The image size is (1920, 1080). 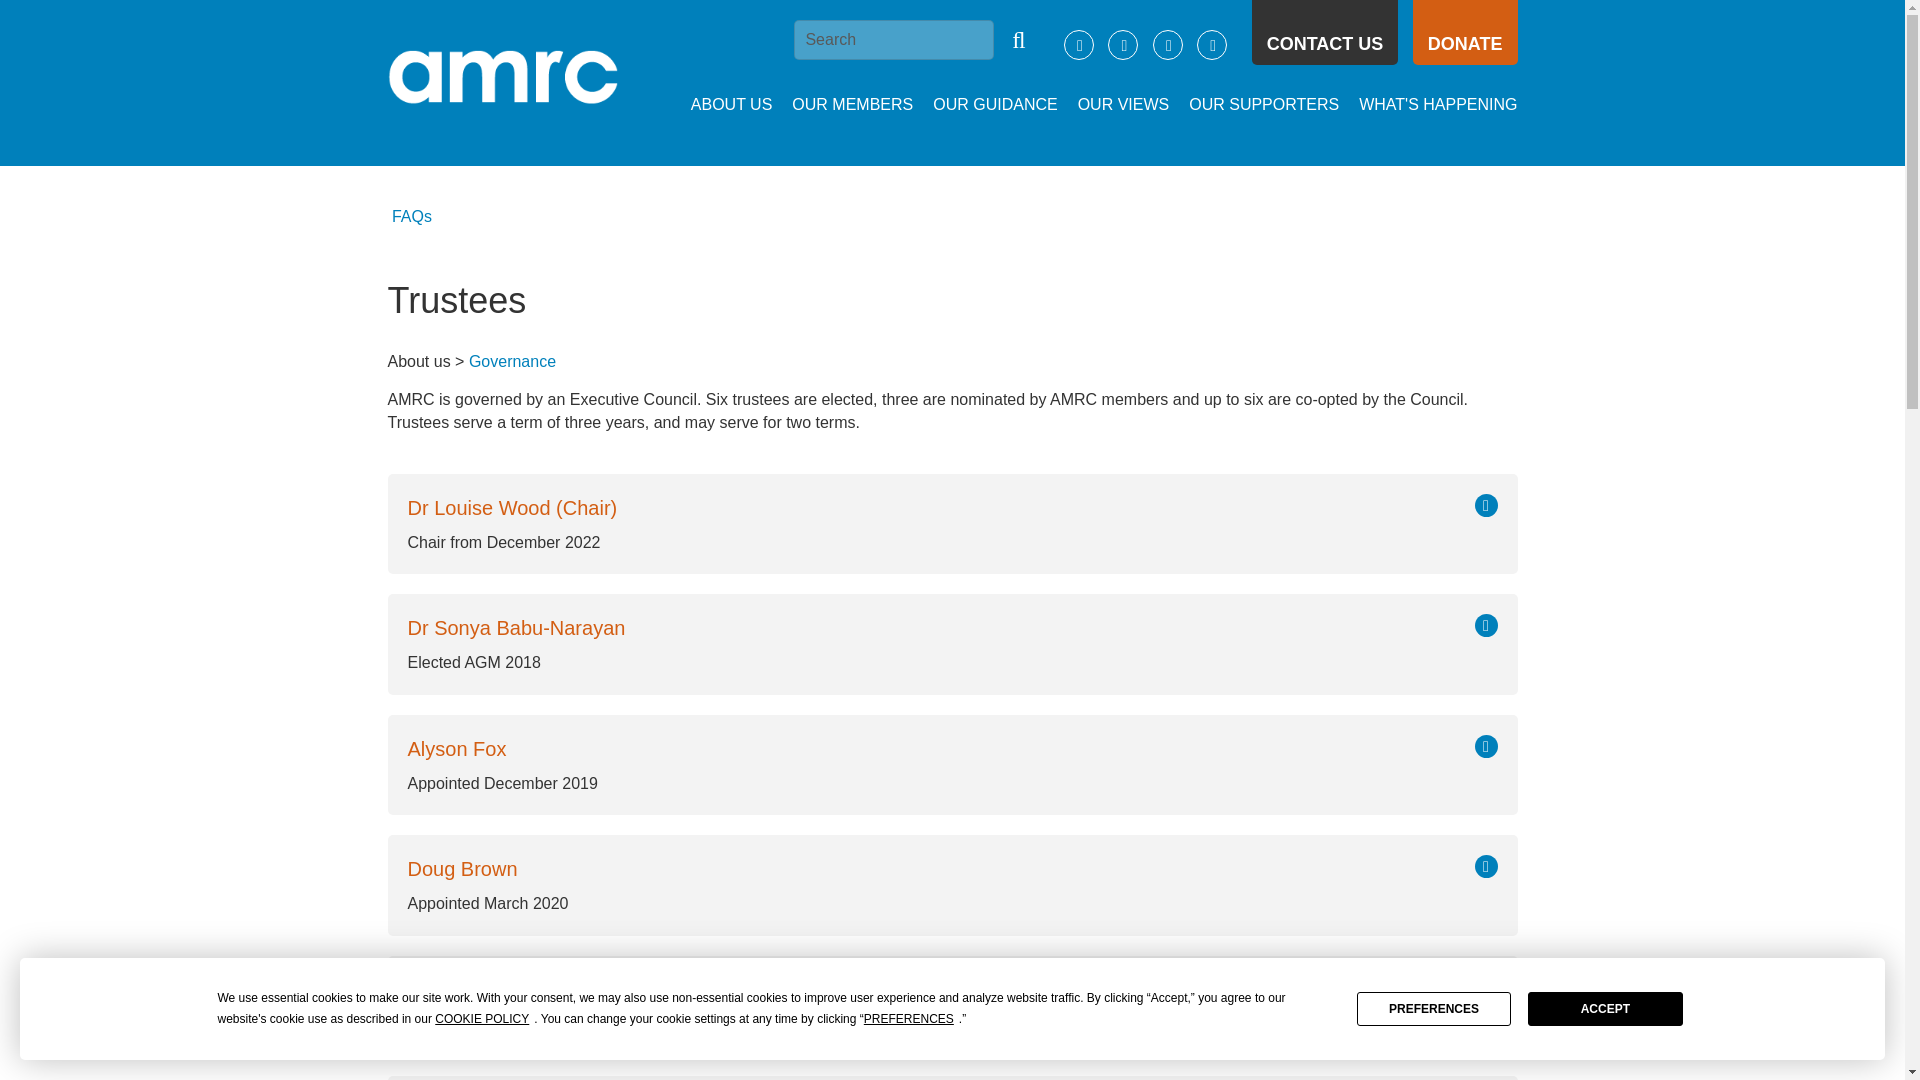 What do you see at coordinates (722, 105) in the screenshot?
I see `About us drop down menu` at bounding box center [722, 105].